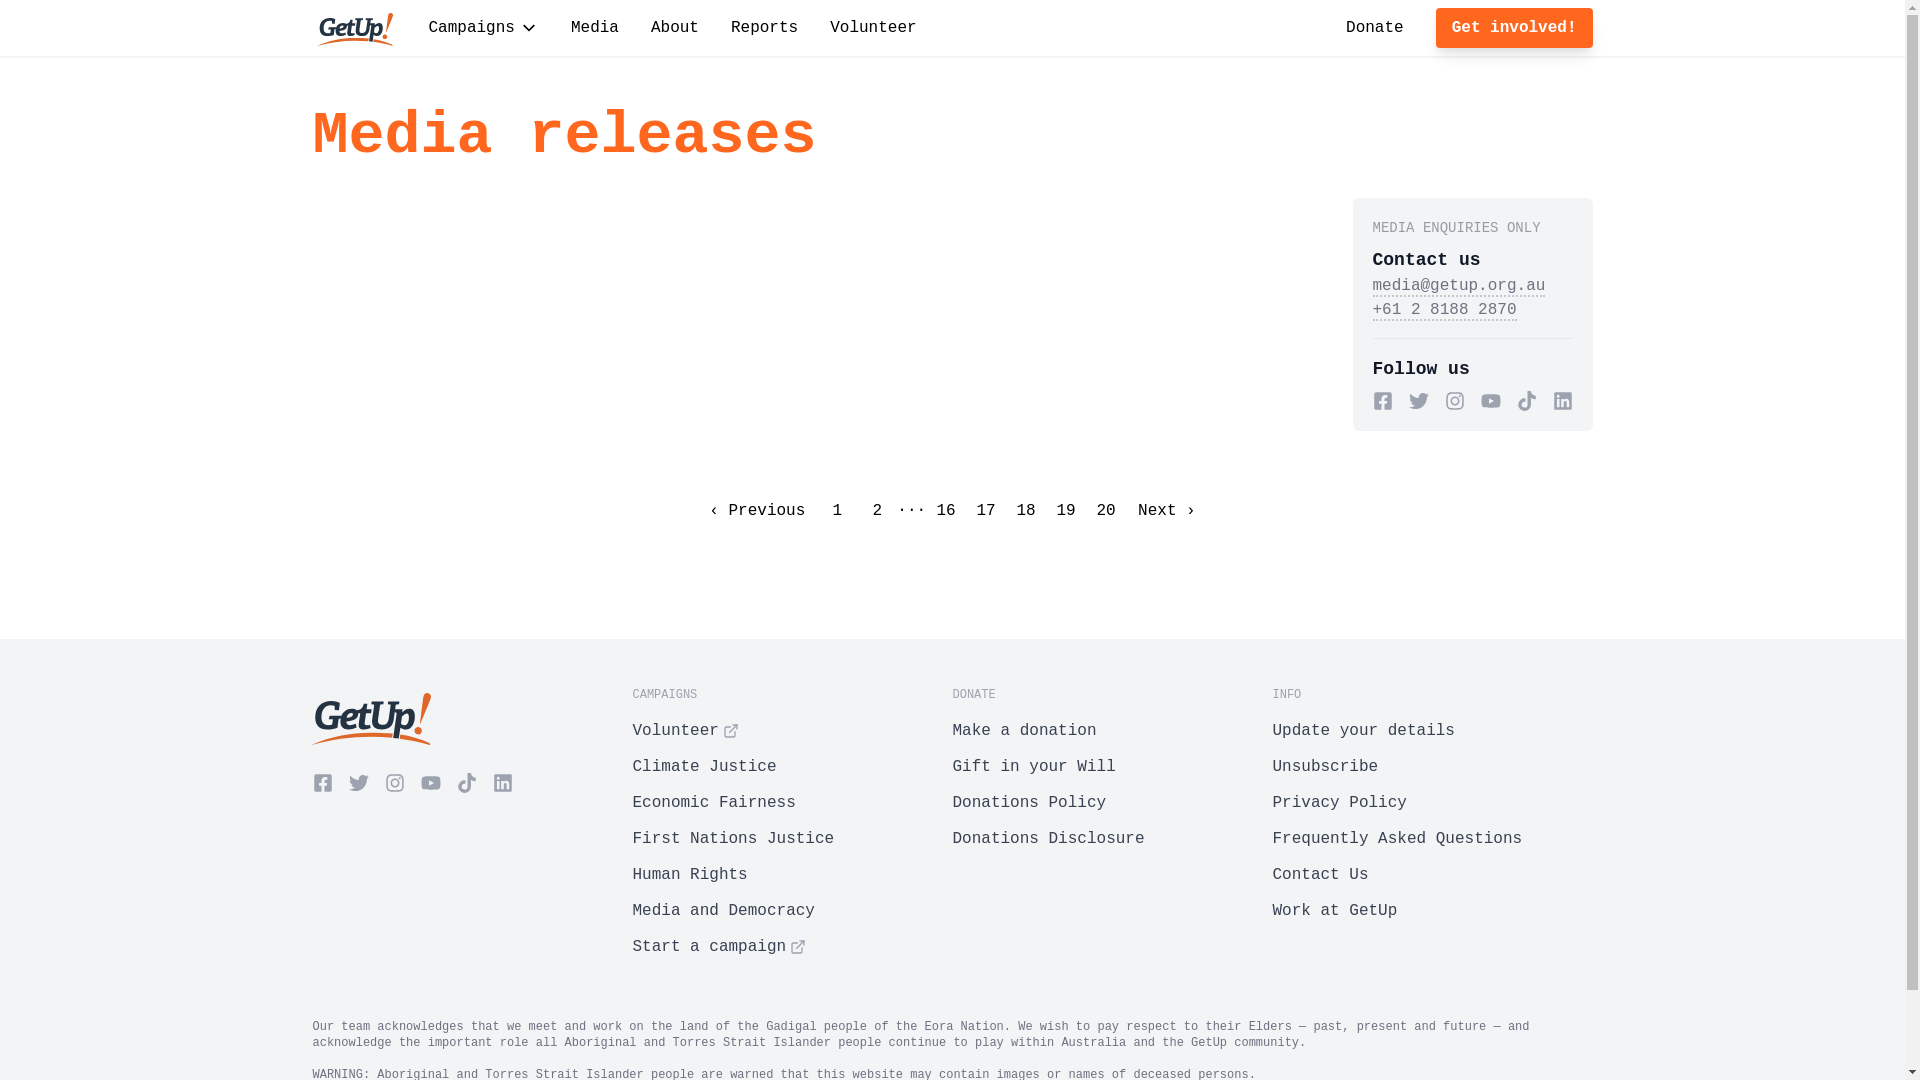 The height and width of the screenshot is (1080, 1920). Describe the element at coordinates (1432, 911) in the screenshot. I see `Work at GetUp` at that location.